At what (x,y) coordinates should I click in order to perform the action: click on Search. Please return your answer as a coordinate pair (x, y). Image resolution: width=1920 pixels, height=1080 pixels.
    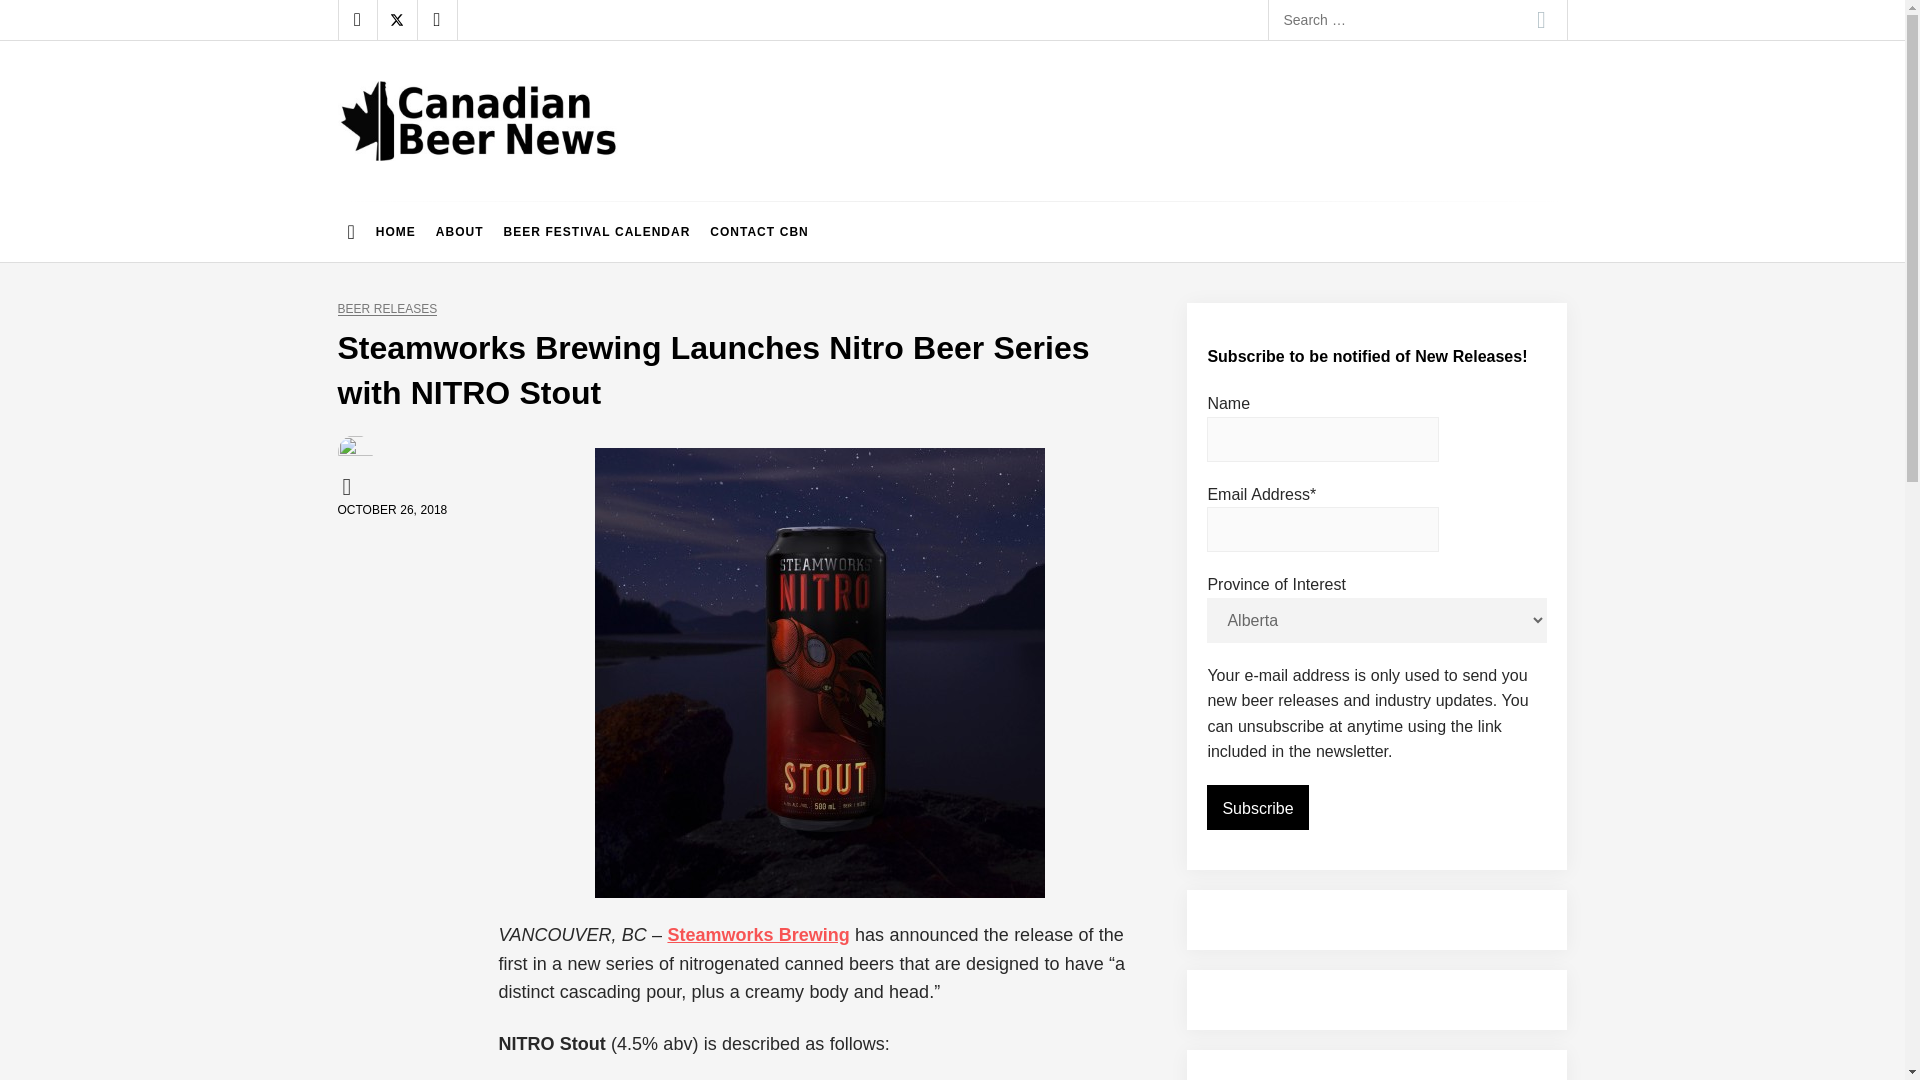
    Looking at the image, I should click on (1541, 20).